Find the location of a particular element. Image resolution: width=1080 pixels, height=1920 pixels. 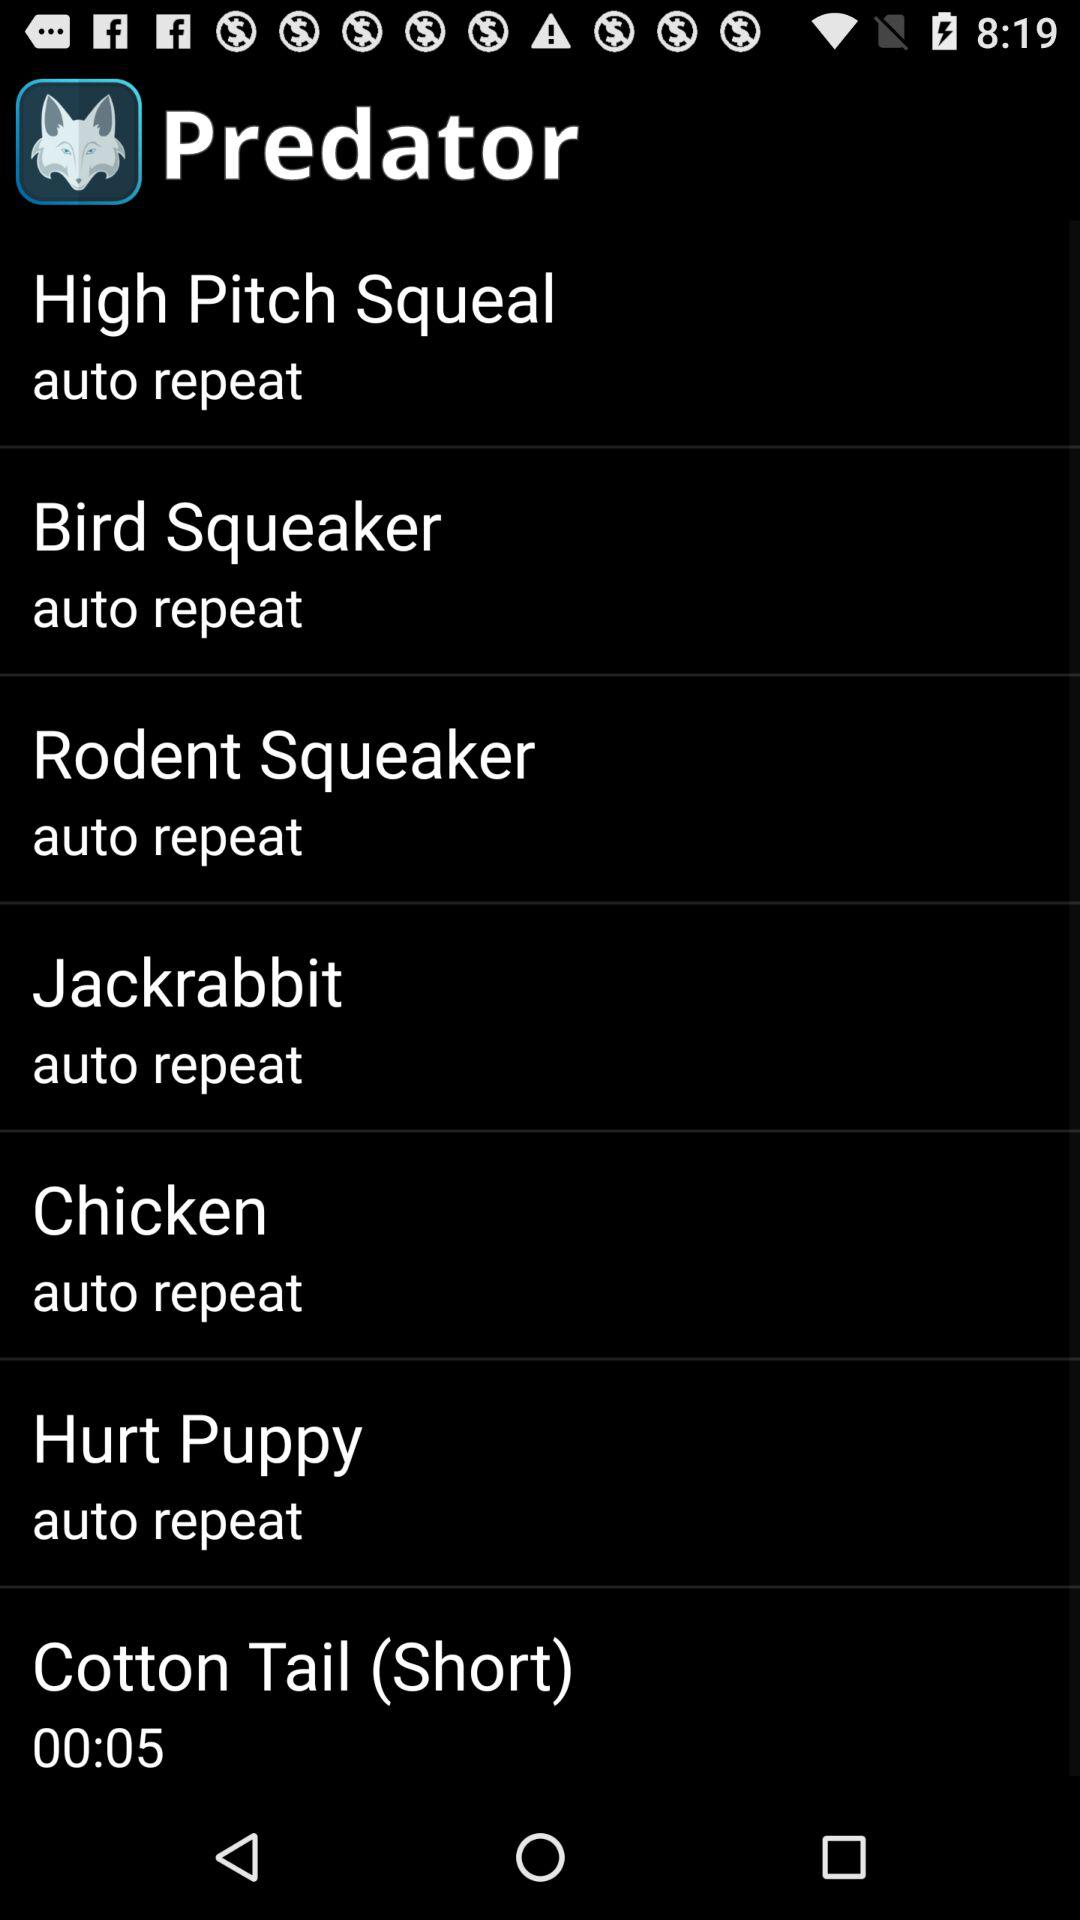

flip until cotton tail (short) app is located at coordinates (303, 1664).